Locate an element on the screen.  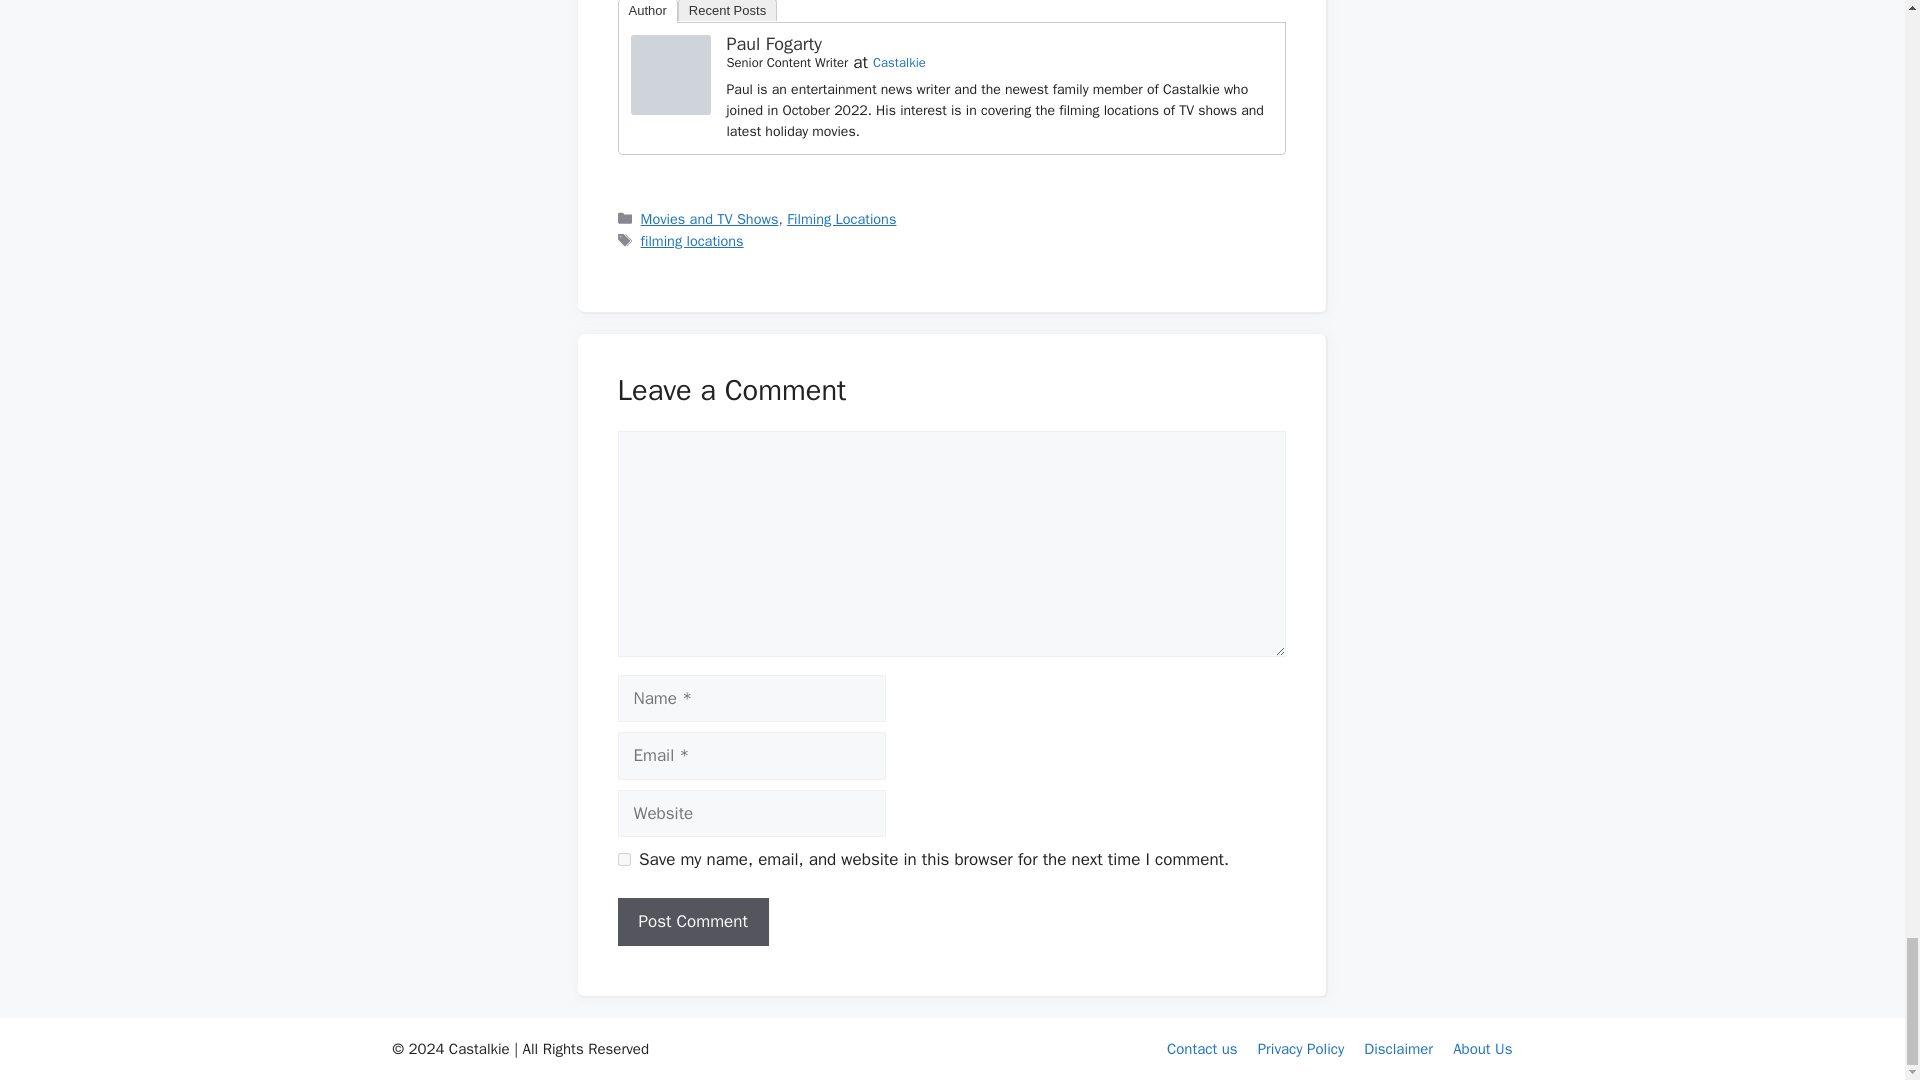
Where was 3 Body Problem filmed? Netflix Show Locations is located at coordinates (670, 74).